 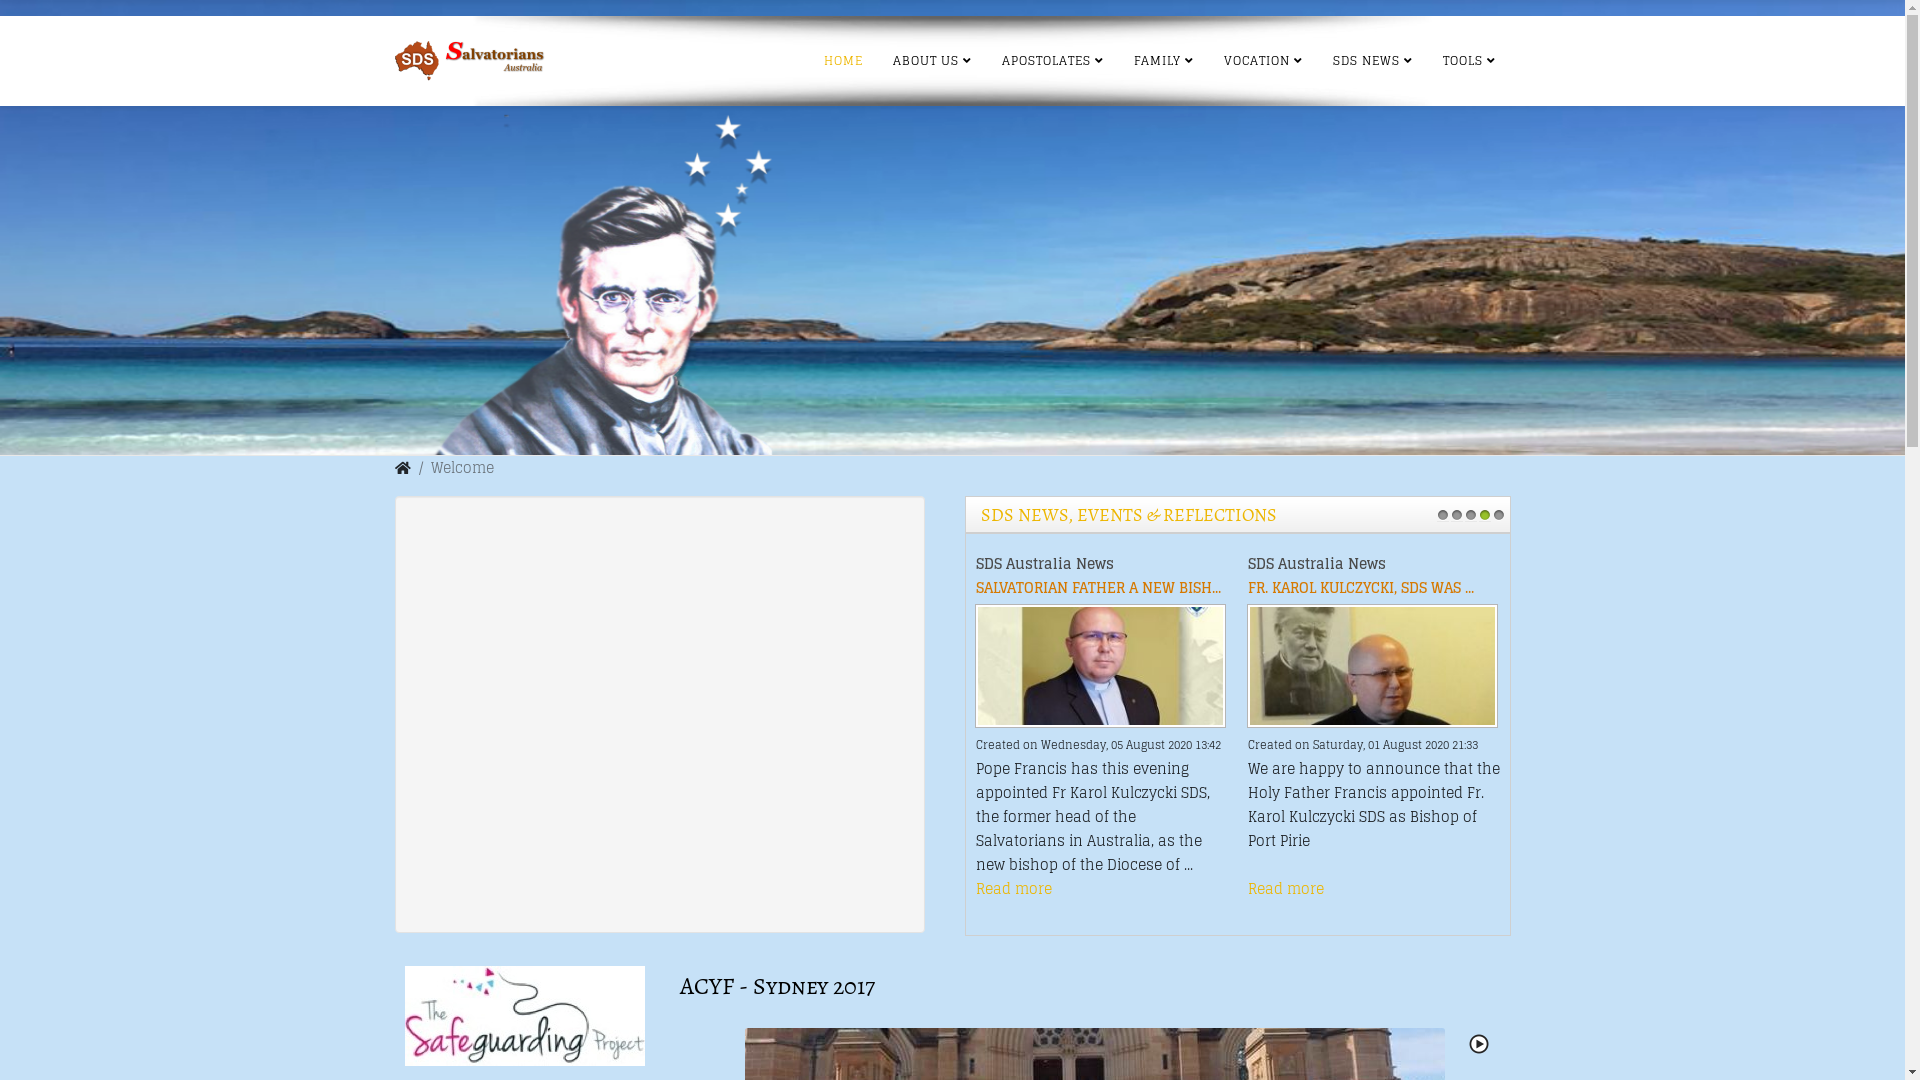 What do you see at coordinates (1286, 888) in the screenshot?
I see `Read more` at bounding box center [1286, 888].